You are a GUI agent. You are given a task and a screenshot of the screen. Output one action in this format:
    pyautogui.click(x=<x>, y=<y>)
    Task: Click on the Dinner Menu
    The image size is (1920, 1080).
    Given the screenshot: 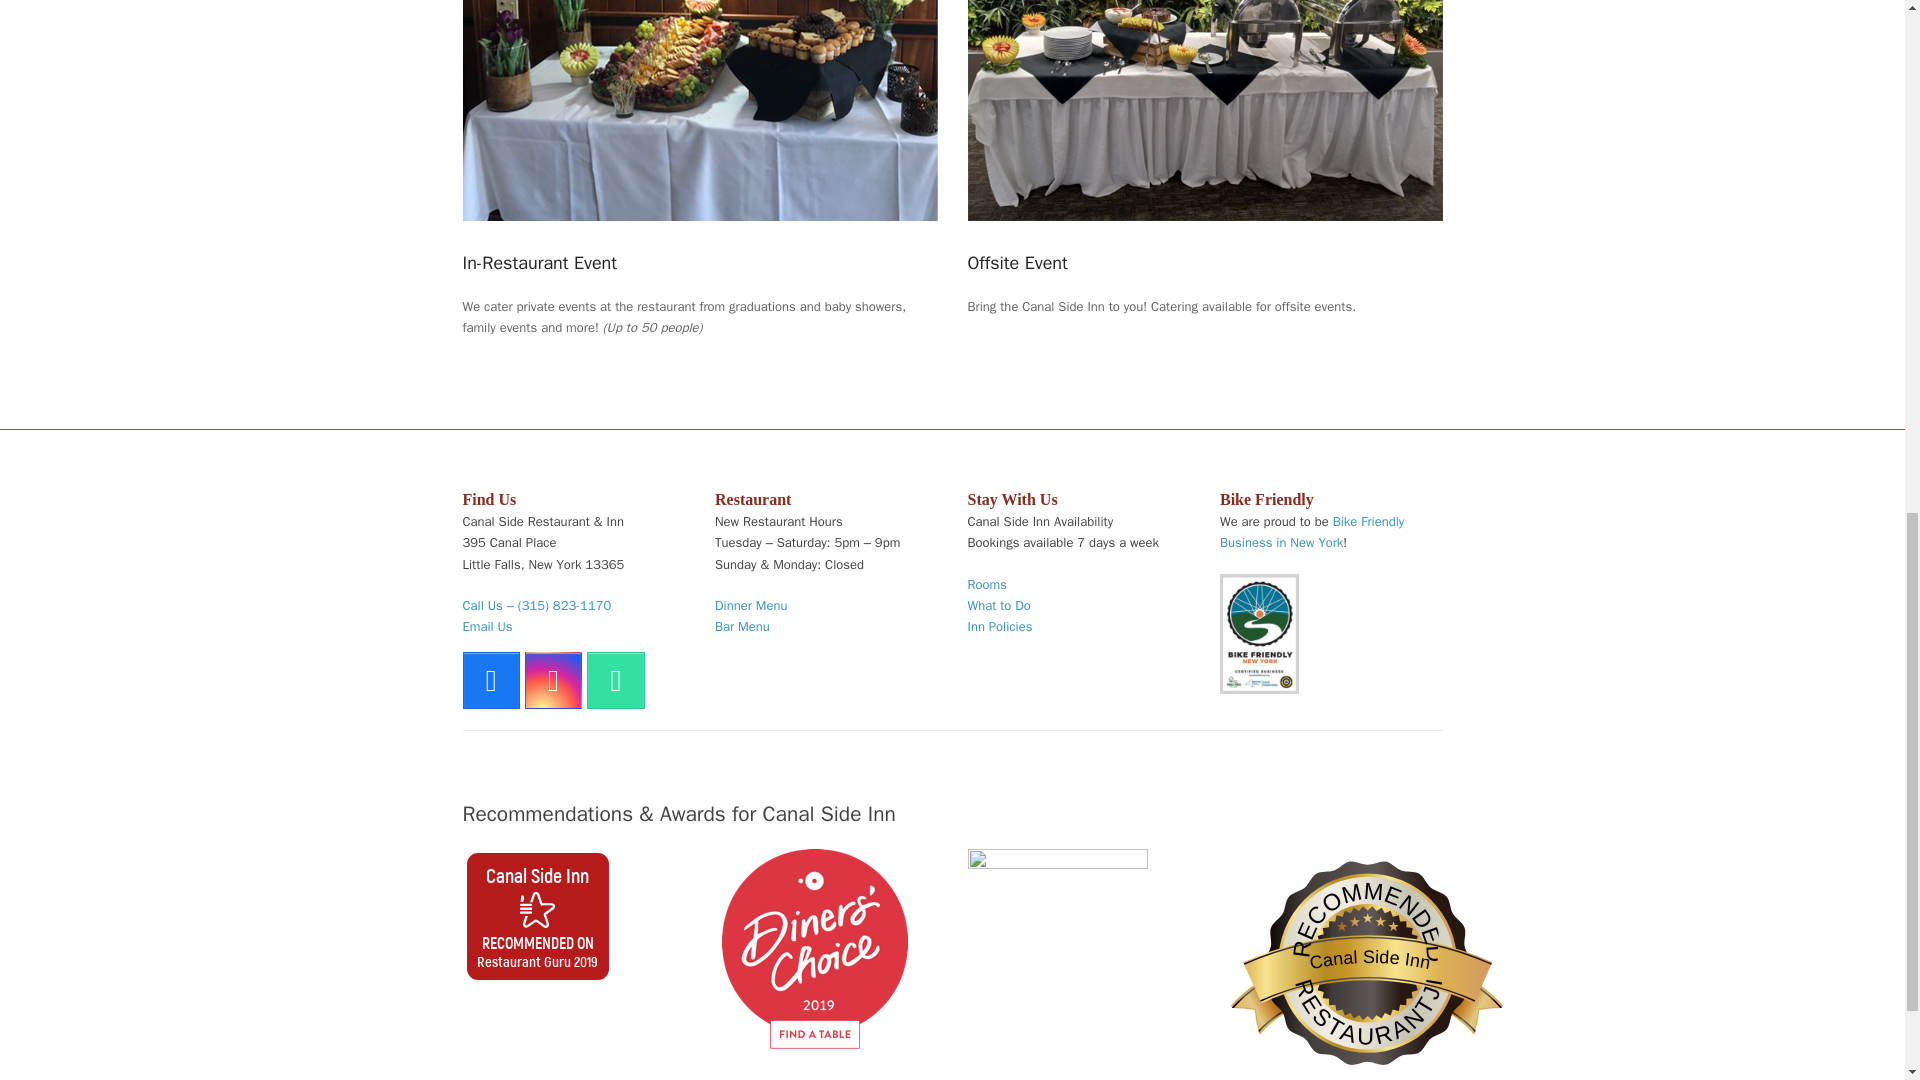 What is the action you would take?
    pyautogui.click(x=750, y=606)
    